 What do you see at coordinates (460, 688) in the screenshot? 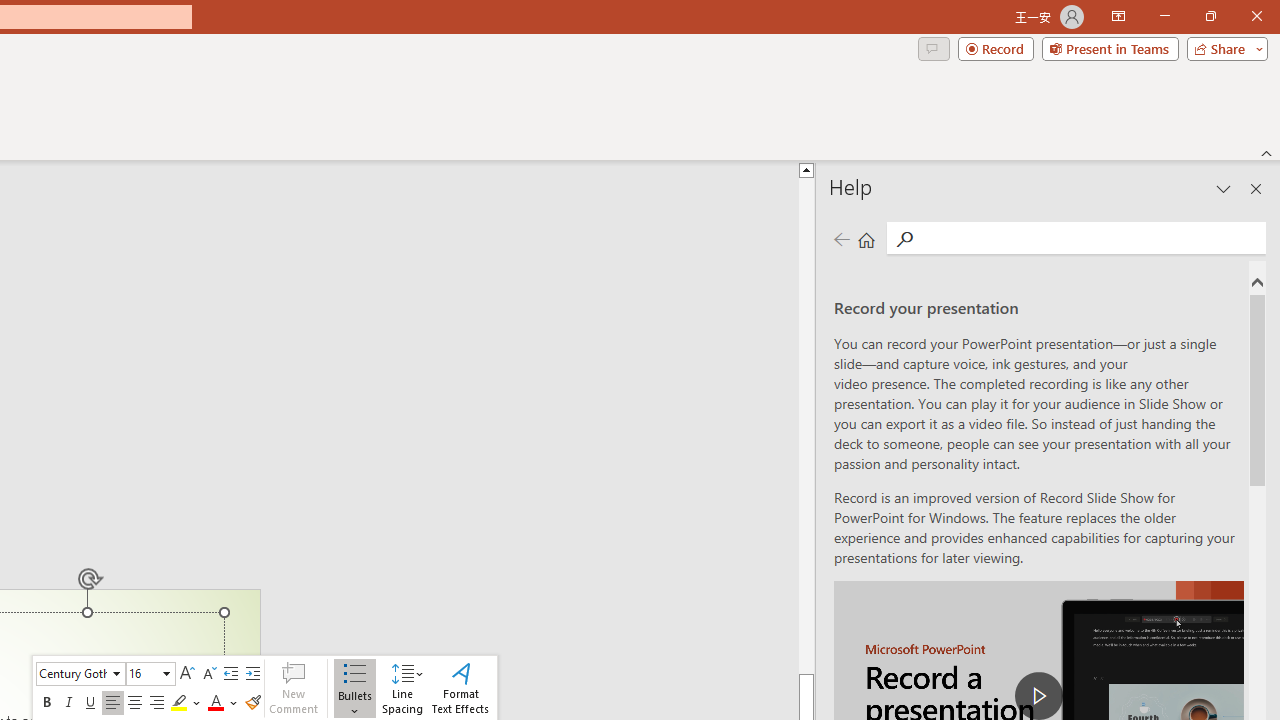
I see `Format Text Effects...` at bounding box center [460, 688].